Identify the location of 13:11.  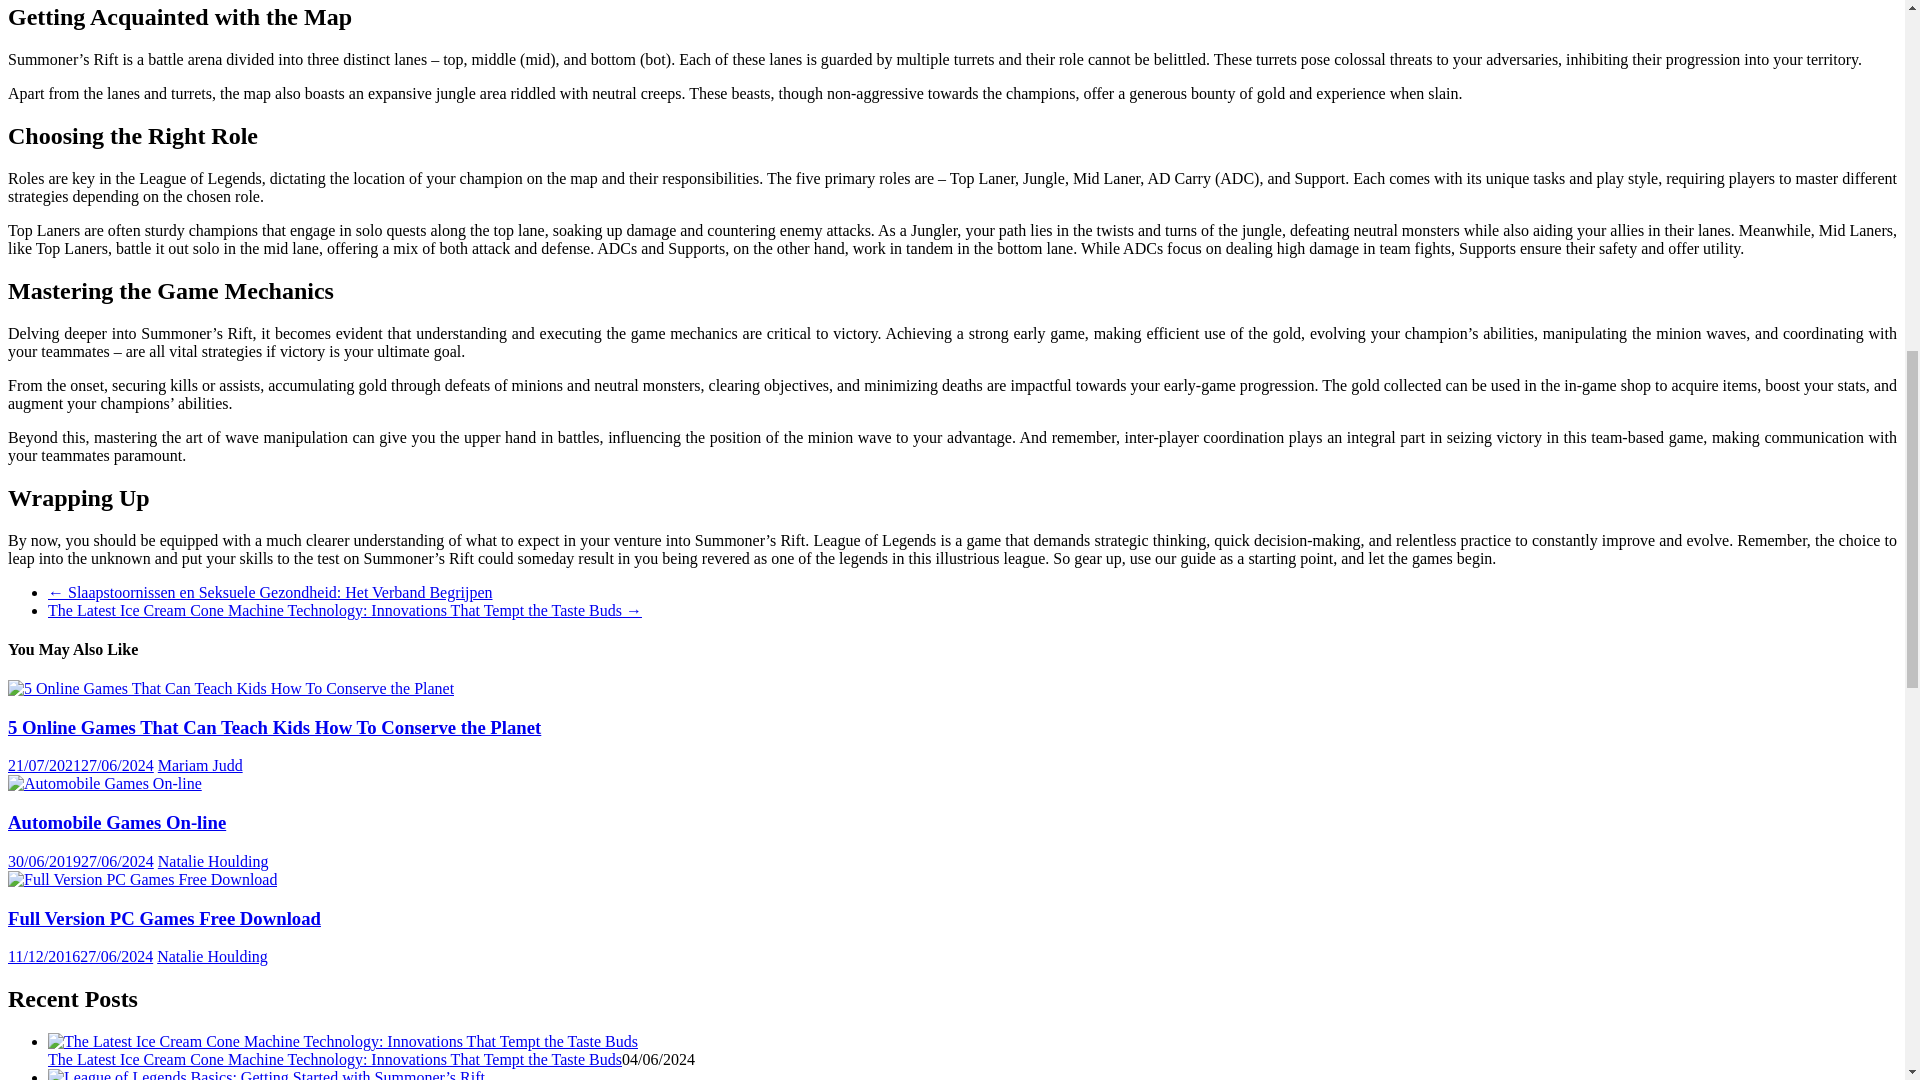
(80, 766).